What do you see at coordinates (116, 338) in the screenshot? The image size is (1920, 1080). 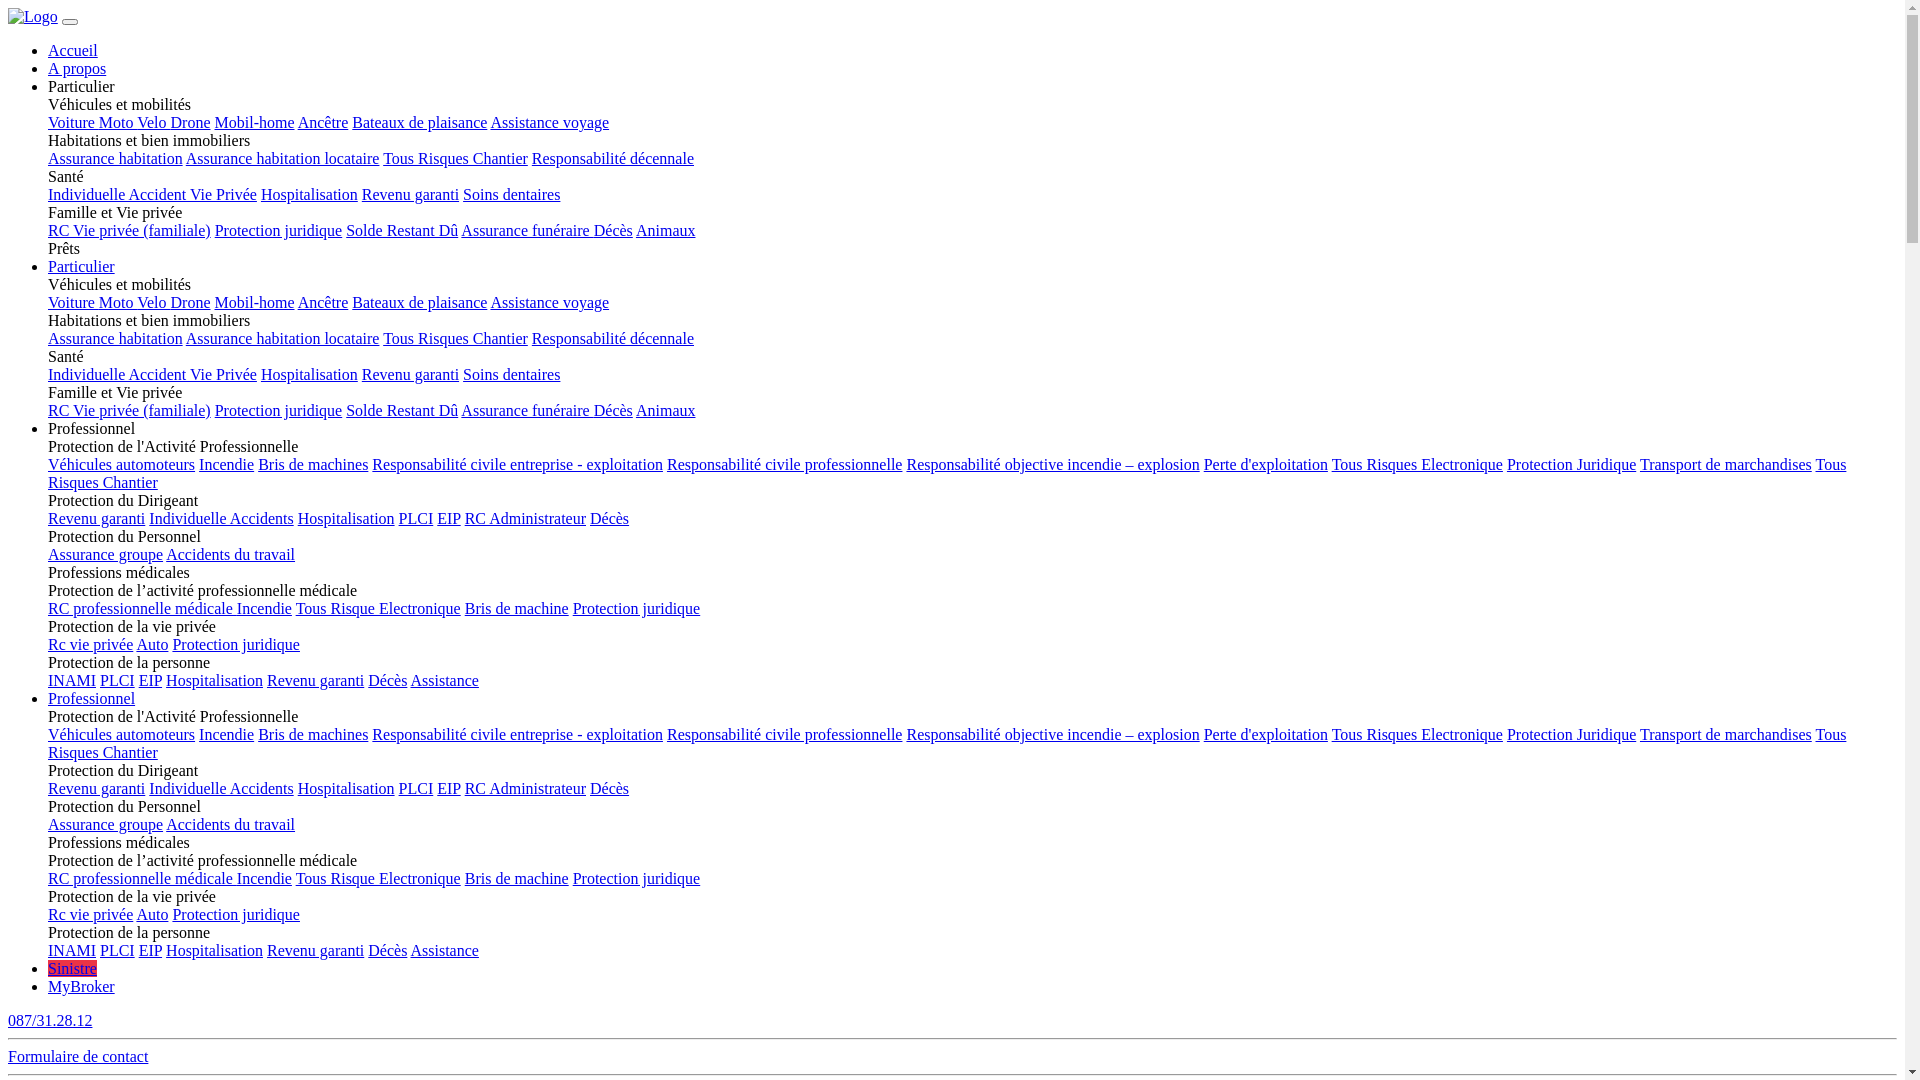 I see `Assurance habitation` at bounding box center [116, 338].